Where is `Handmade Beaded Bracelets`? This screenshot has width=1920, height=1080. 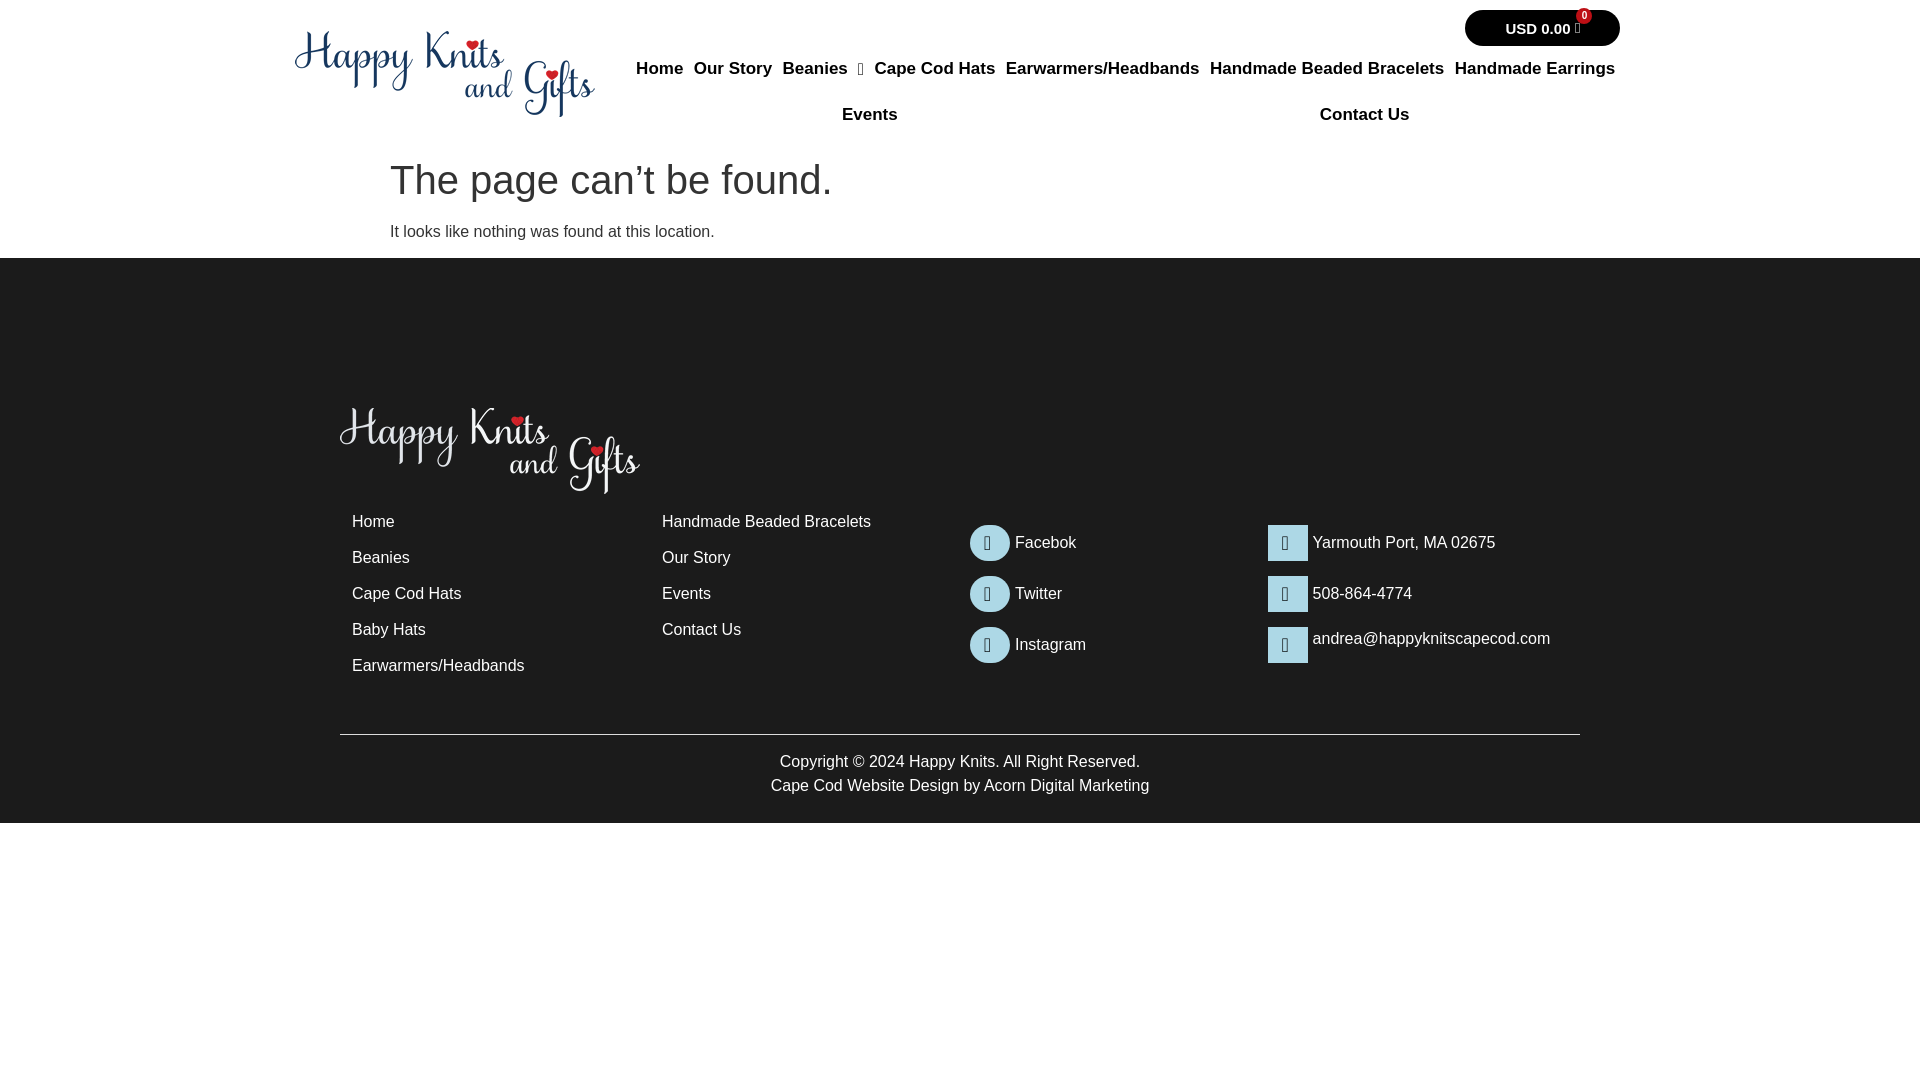
Handmade Beaded Bracelets is located at coordinates (934, 68).